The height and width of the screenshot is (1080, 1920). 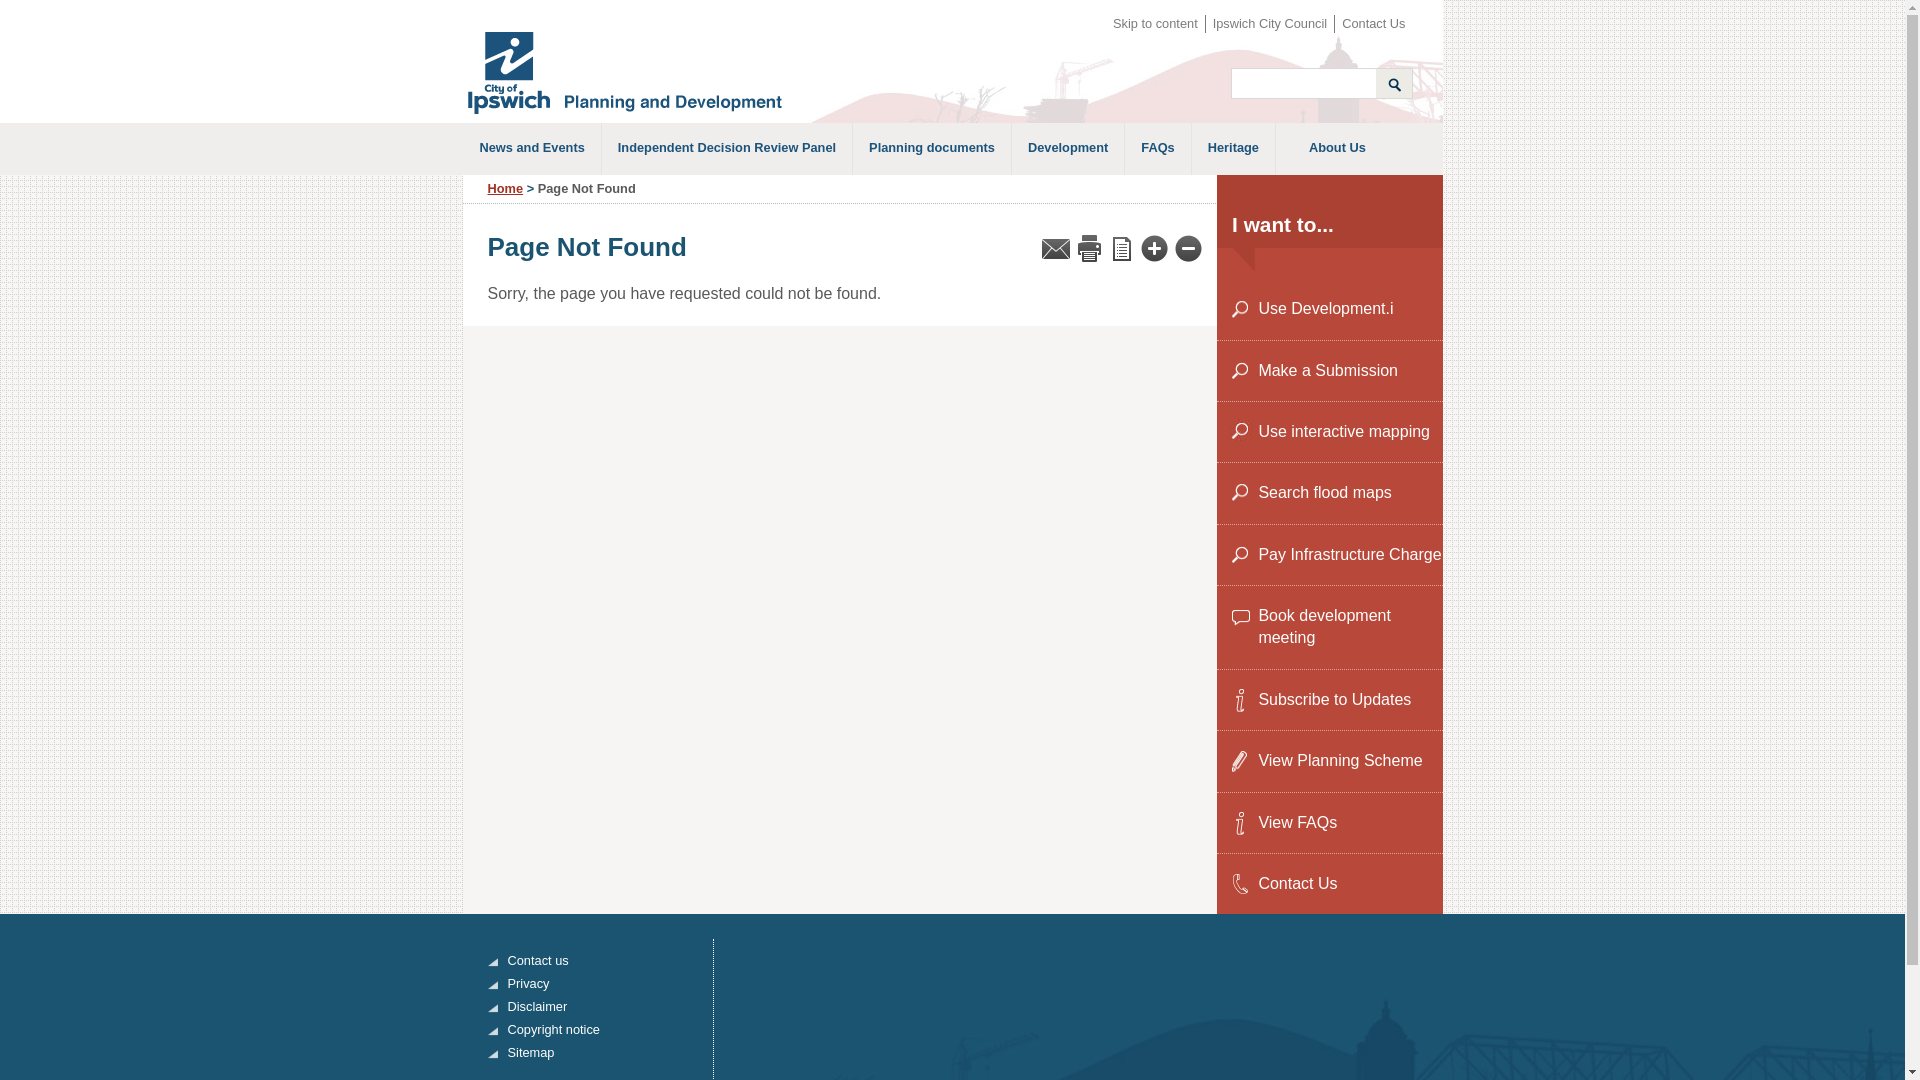 I want to click on Subscribe to Updates, so click(x=1335, y=700).